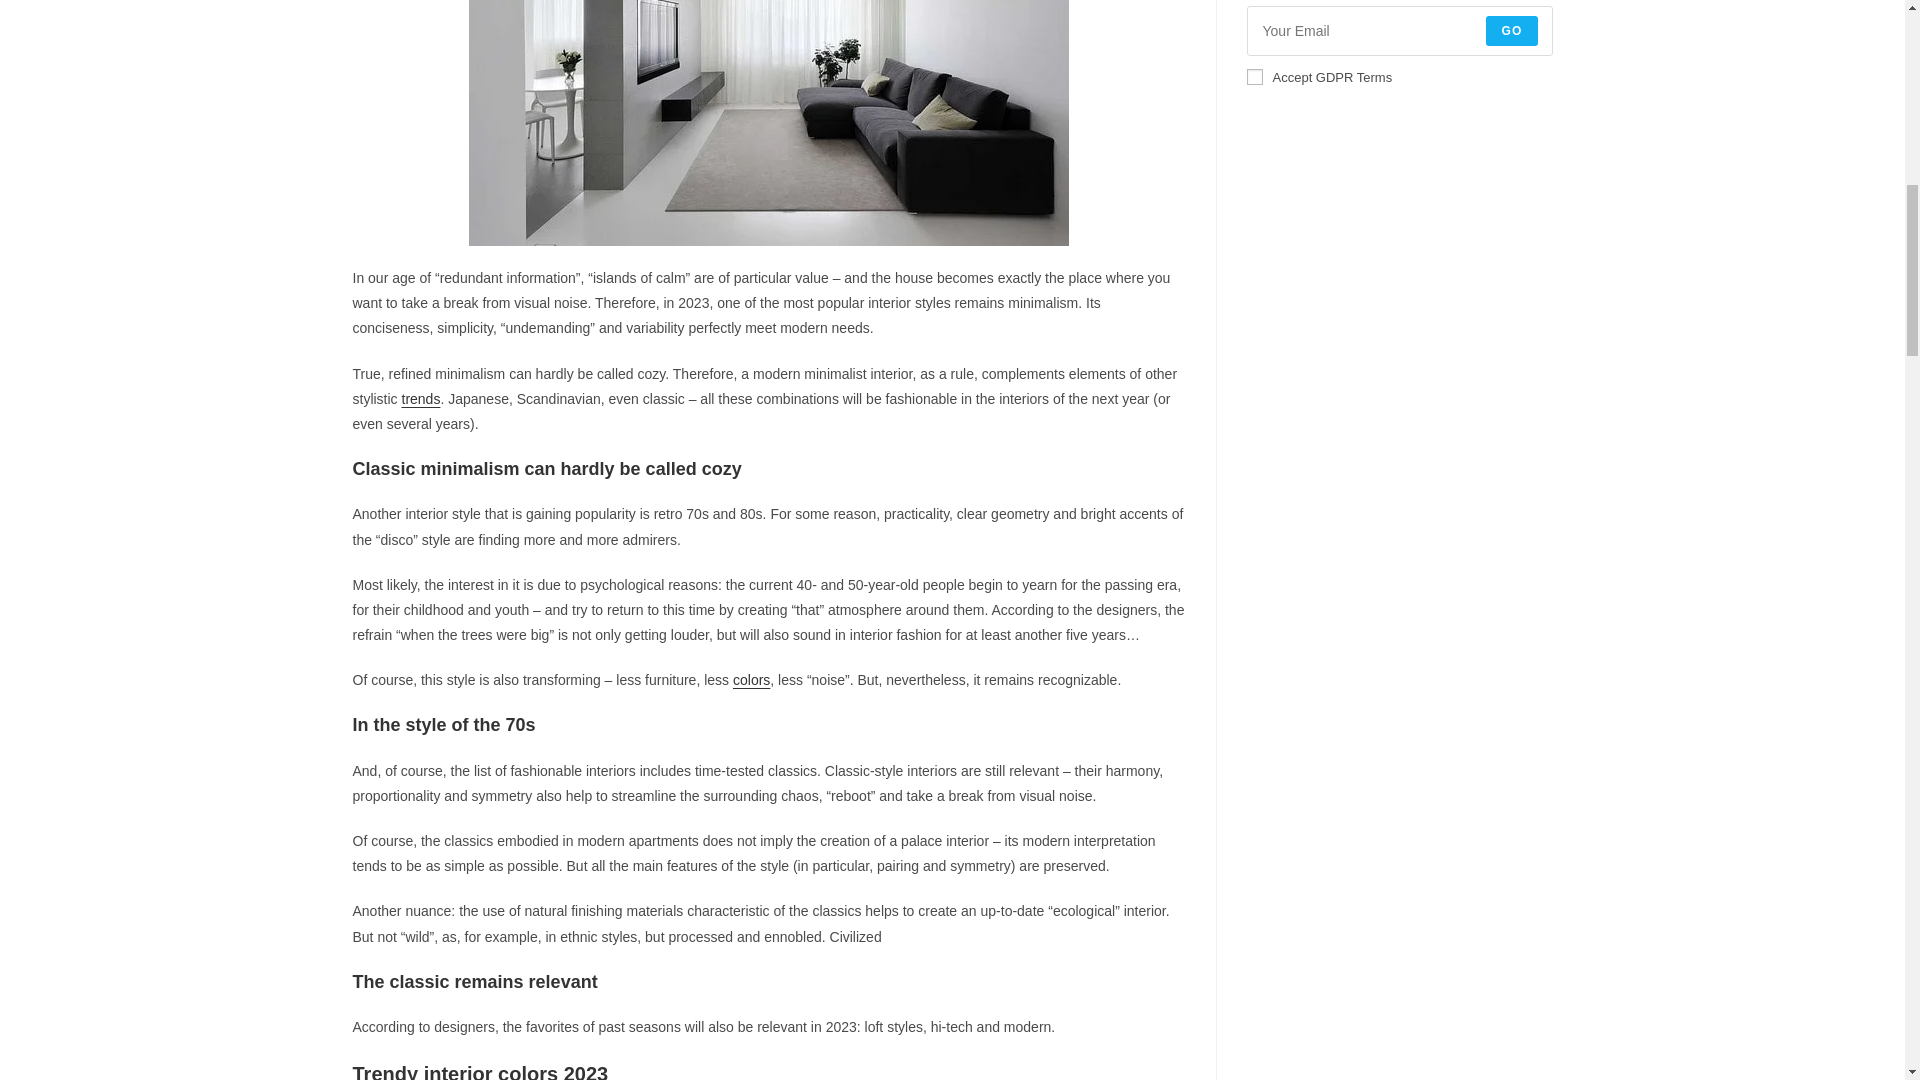 This screenshot has height=1080, width=1920. What do you see at coordinates (751, 679) in the screenshot?
I see `colors` at bounding box center [751, 679].